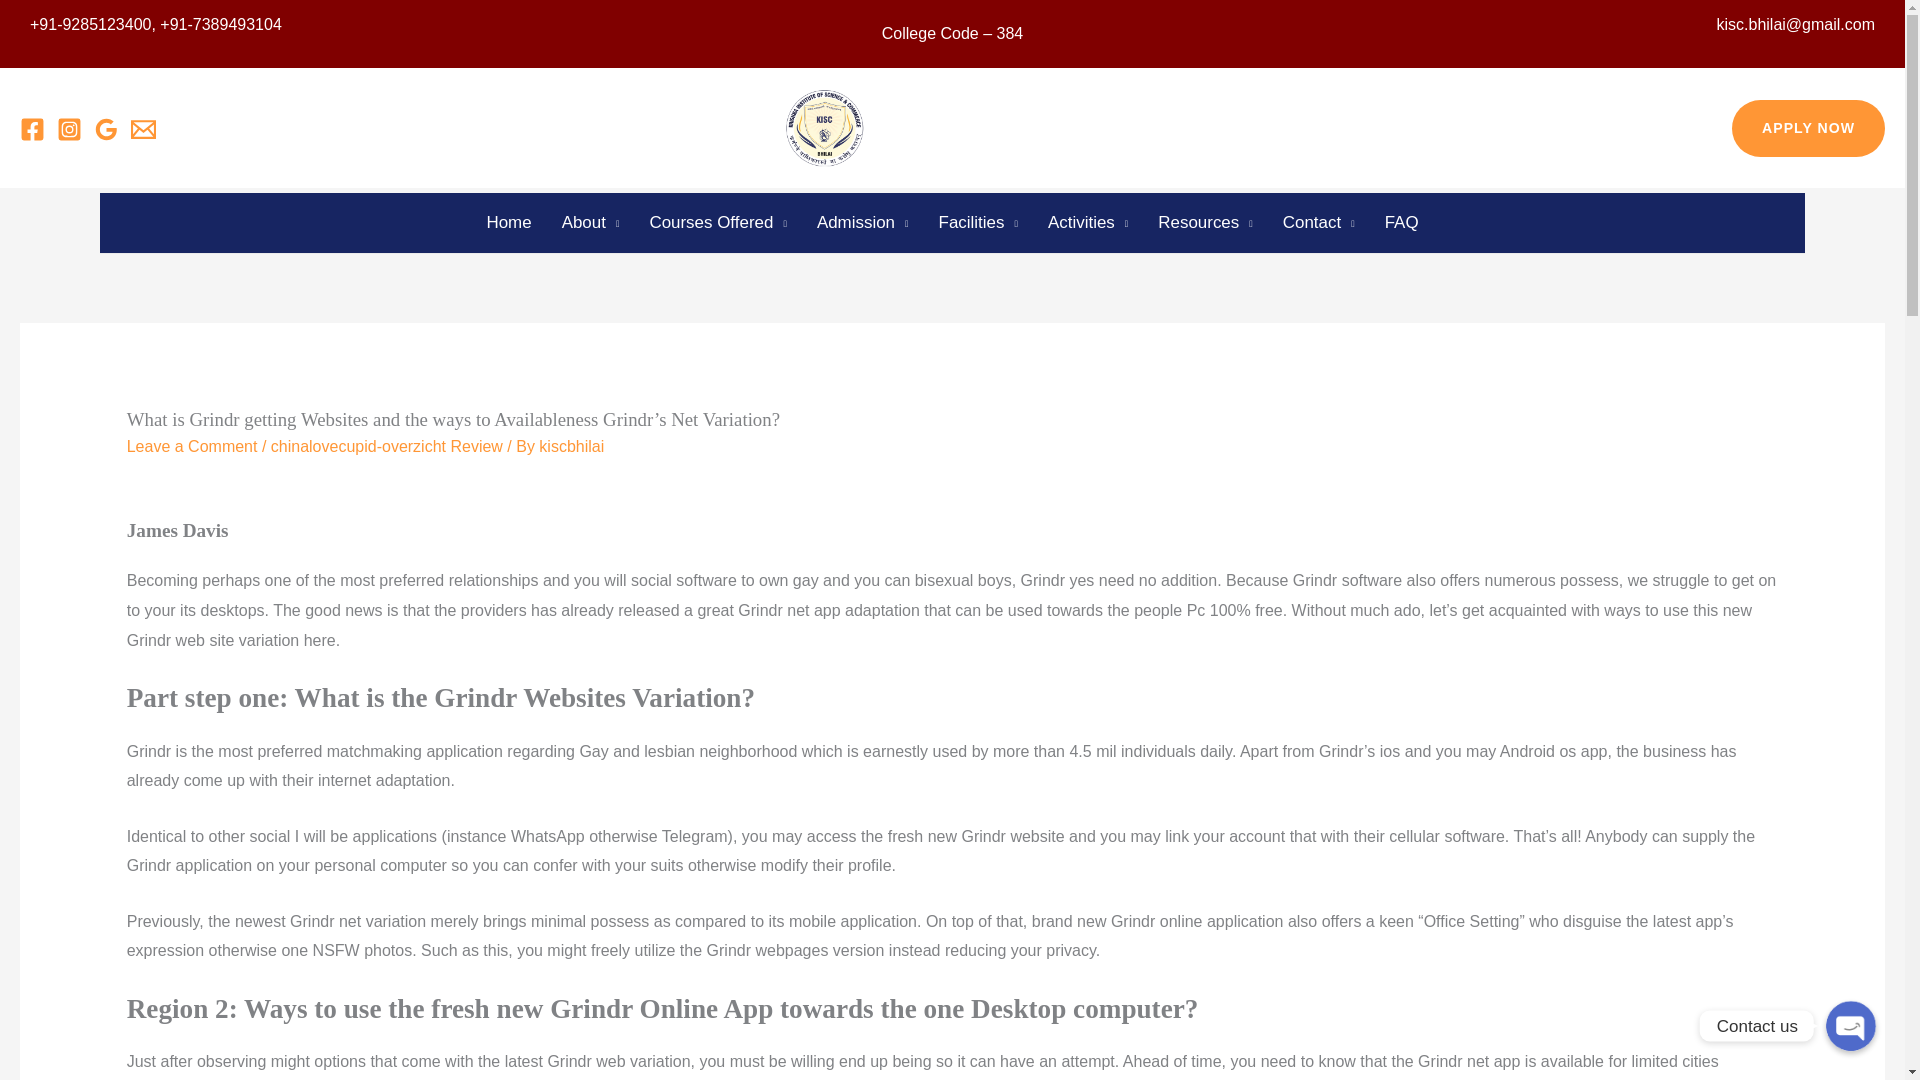 The height and width of the screenshot is (1080, 1920). Describe the element at coordinates (978, 222) in the screenshot. I see `Facilities` at that location.